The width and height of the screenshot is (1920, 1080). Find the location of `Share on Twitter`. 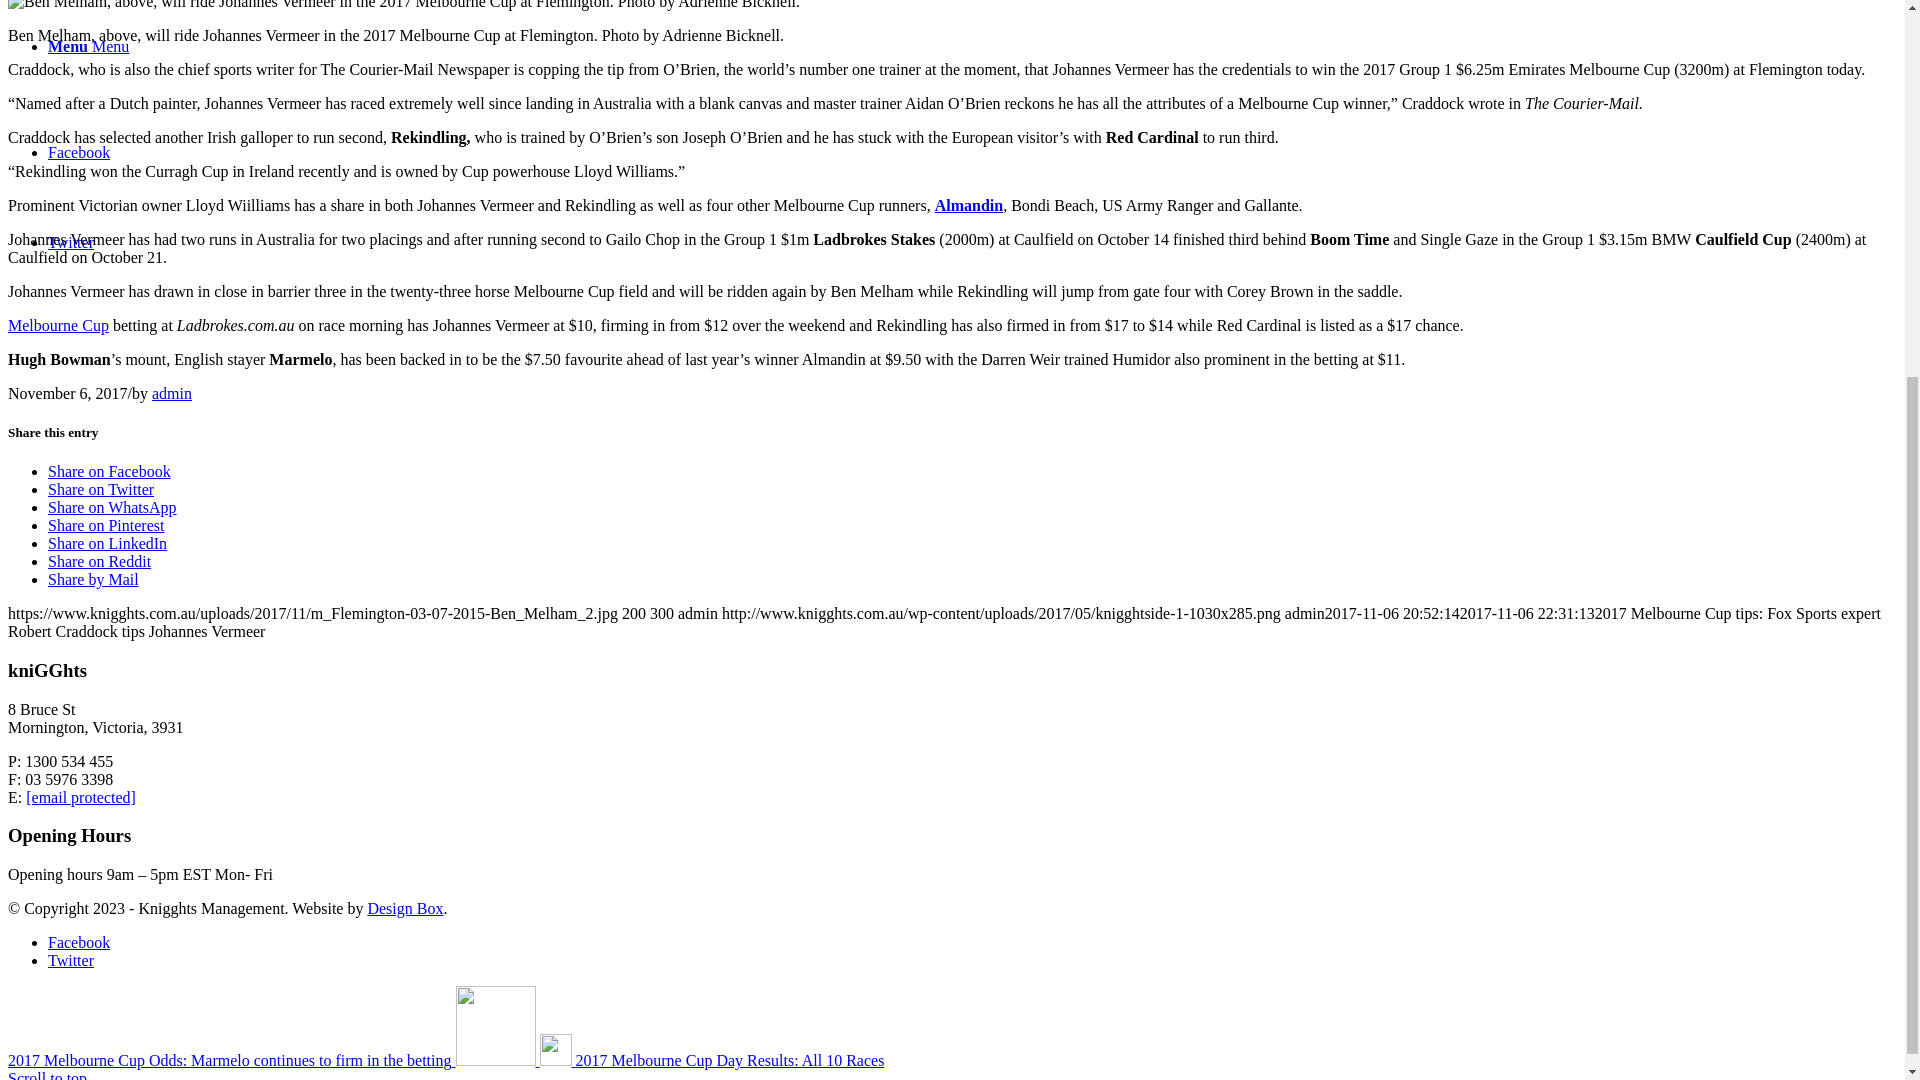

Share on Twitter is located at coordinates (100, 488).